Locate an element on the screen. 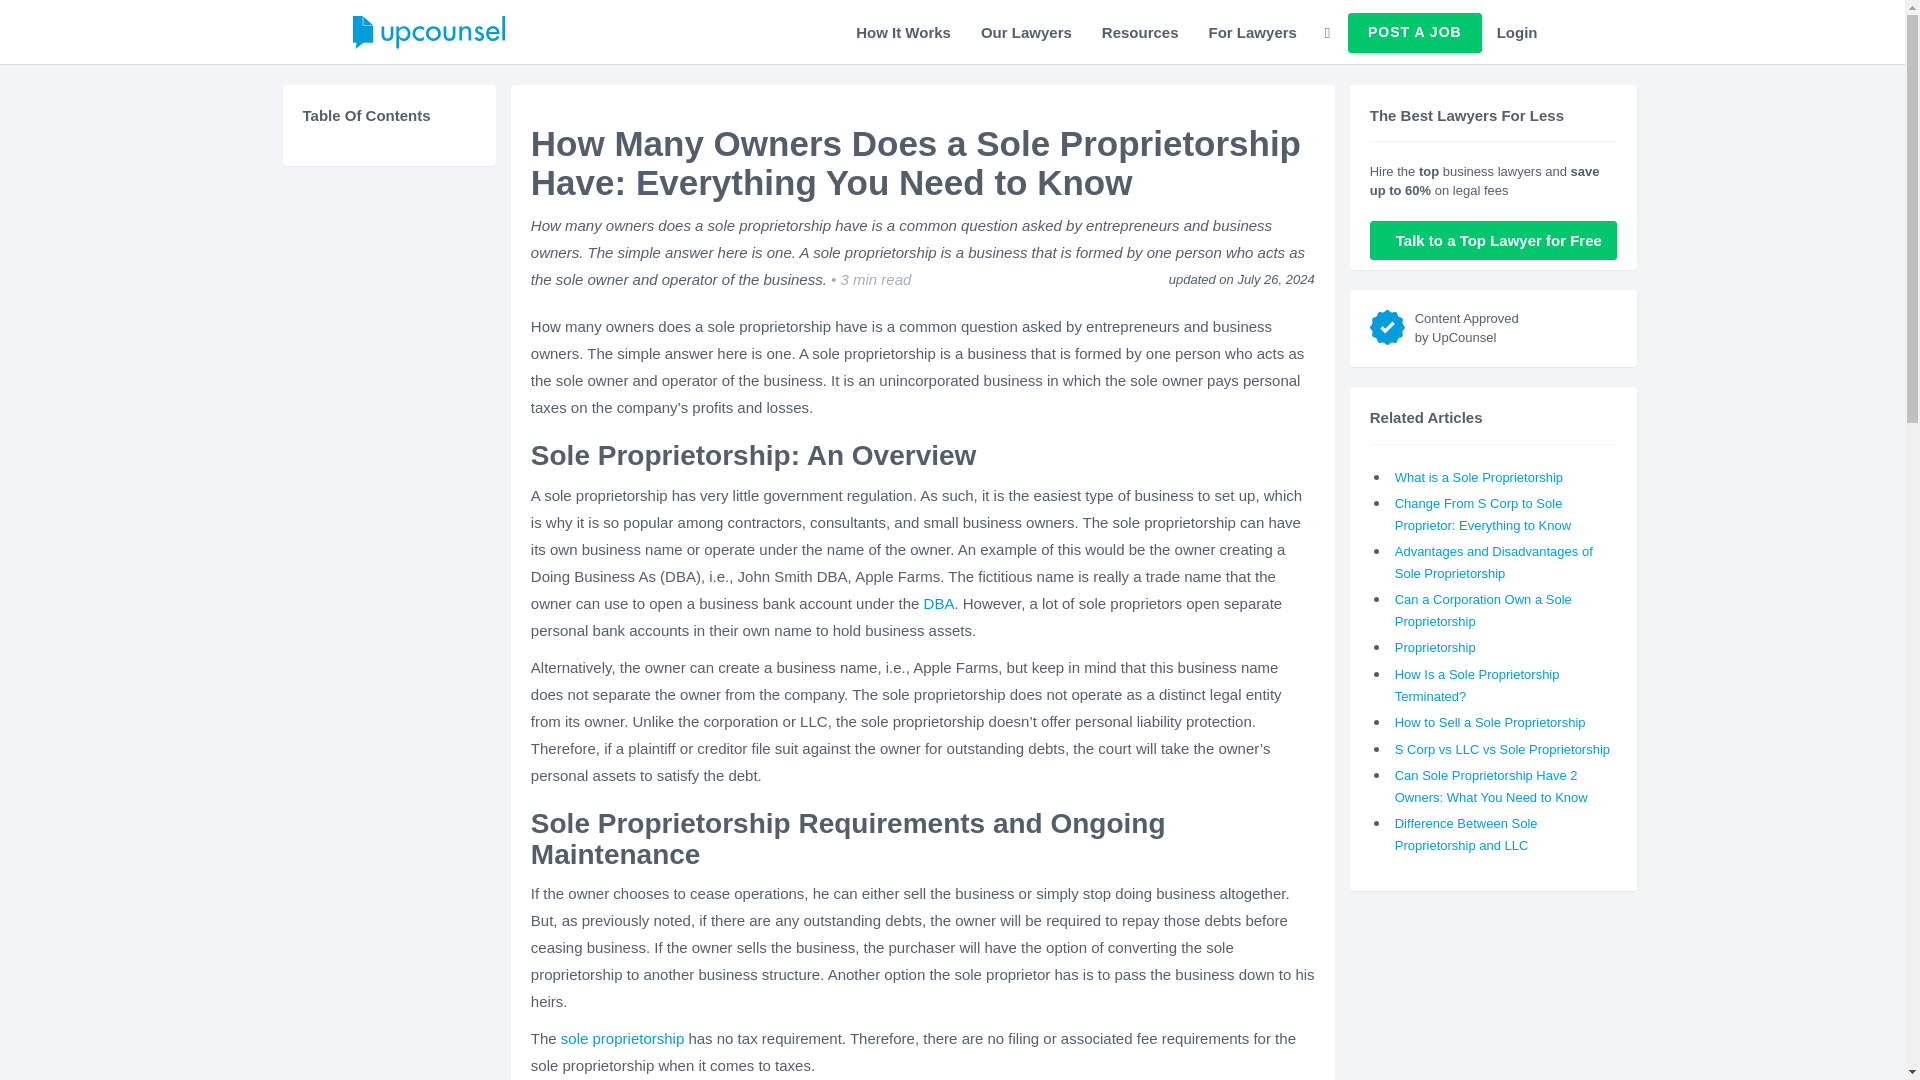  Advantages and Disadvantages of Sole Proprietorship is located at coordinates (1494, 562).